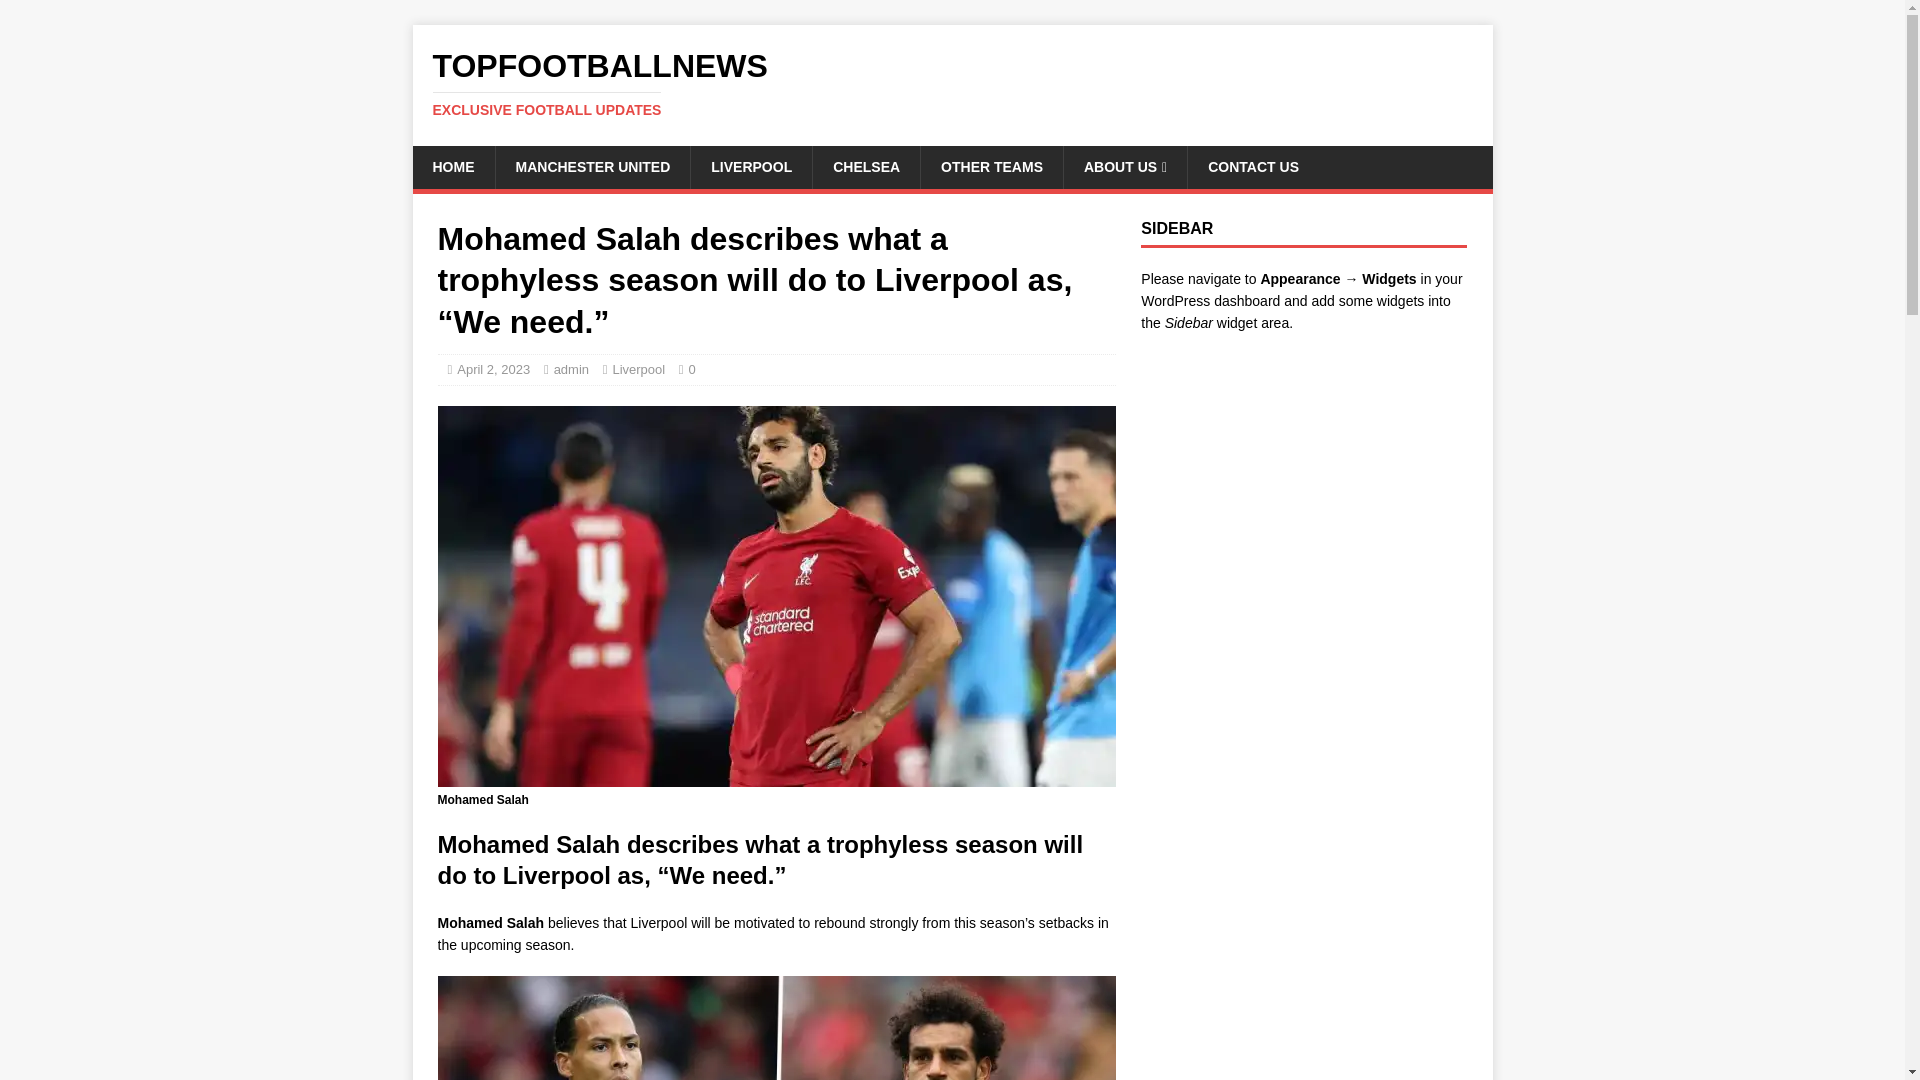 Image resolution: width=1920 pixels, height=1080 pixels. I want to click on CONTACT US, so click(1252, 166).